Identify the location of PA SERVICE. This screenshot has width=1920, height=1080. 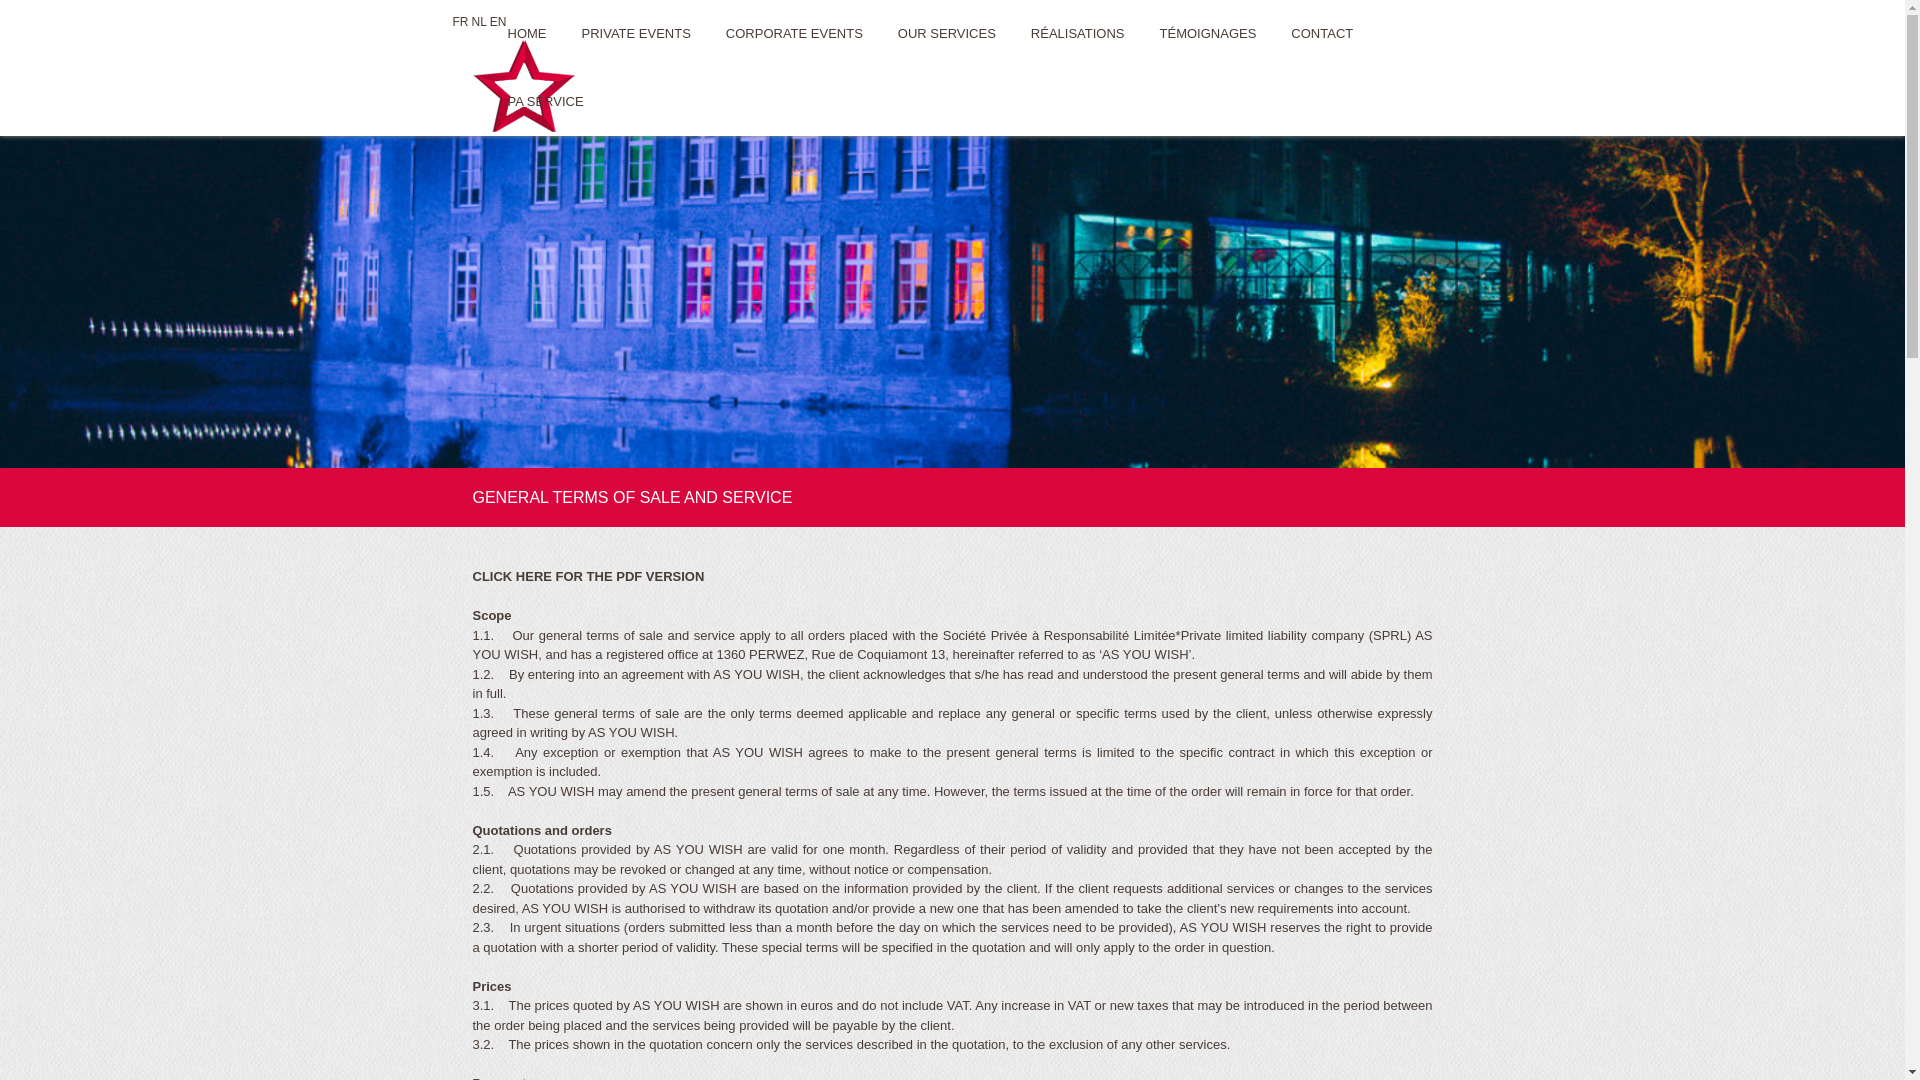
(546, 102).